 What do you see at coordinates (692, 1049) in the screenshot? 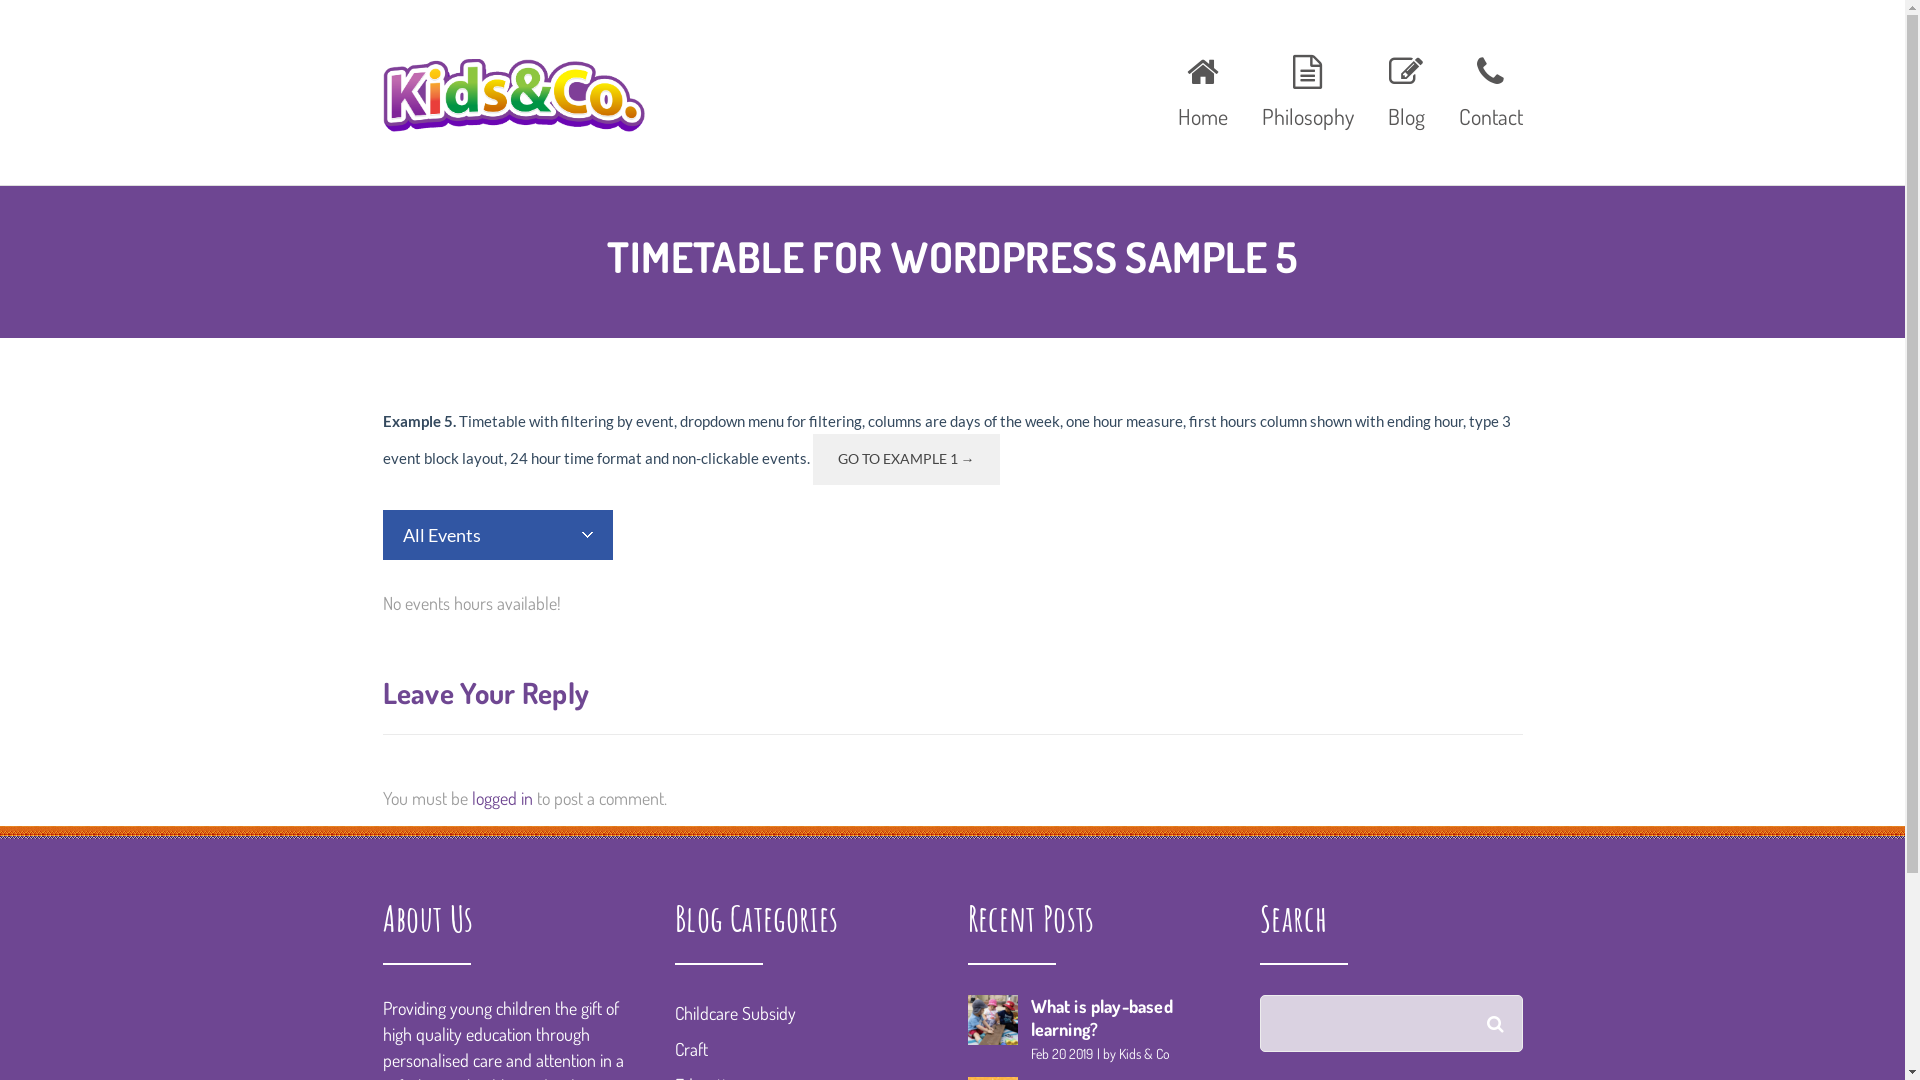
I see `Craft` at bounding box center [692, 1049].